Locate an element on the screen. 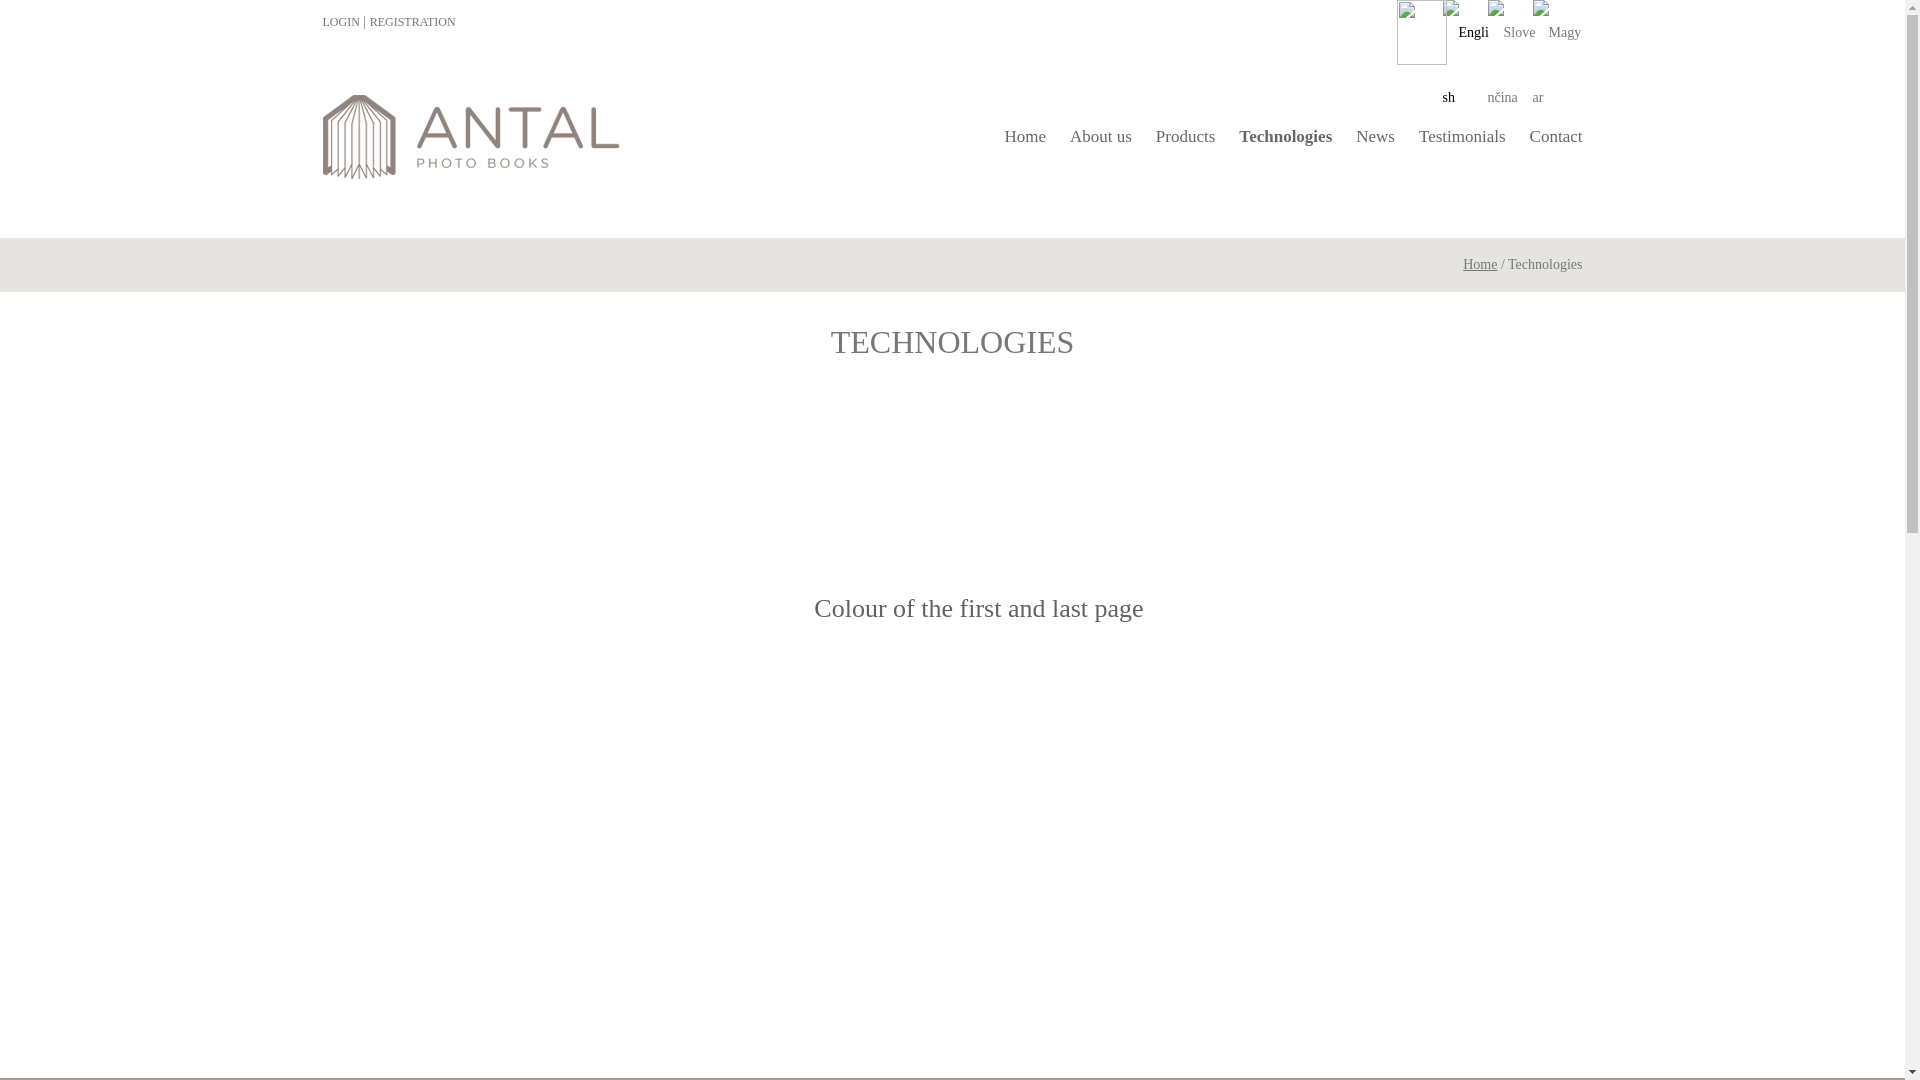  News is located at coordinates (1375, 137).